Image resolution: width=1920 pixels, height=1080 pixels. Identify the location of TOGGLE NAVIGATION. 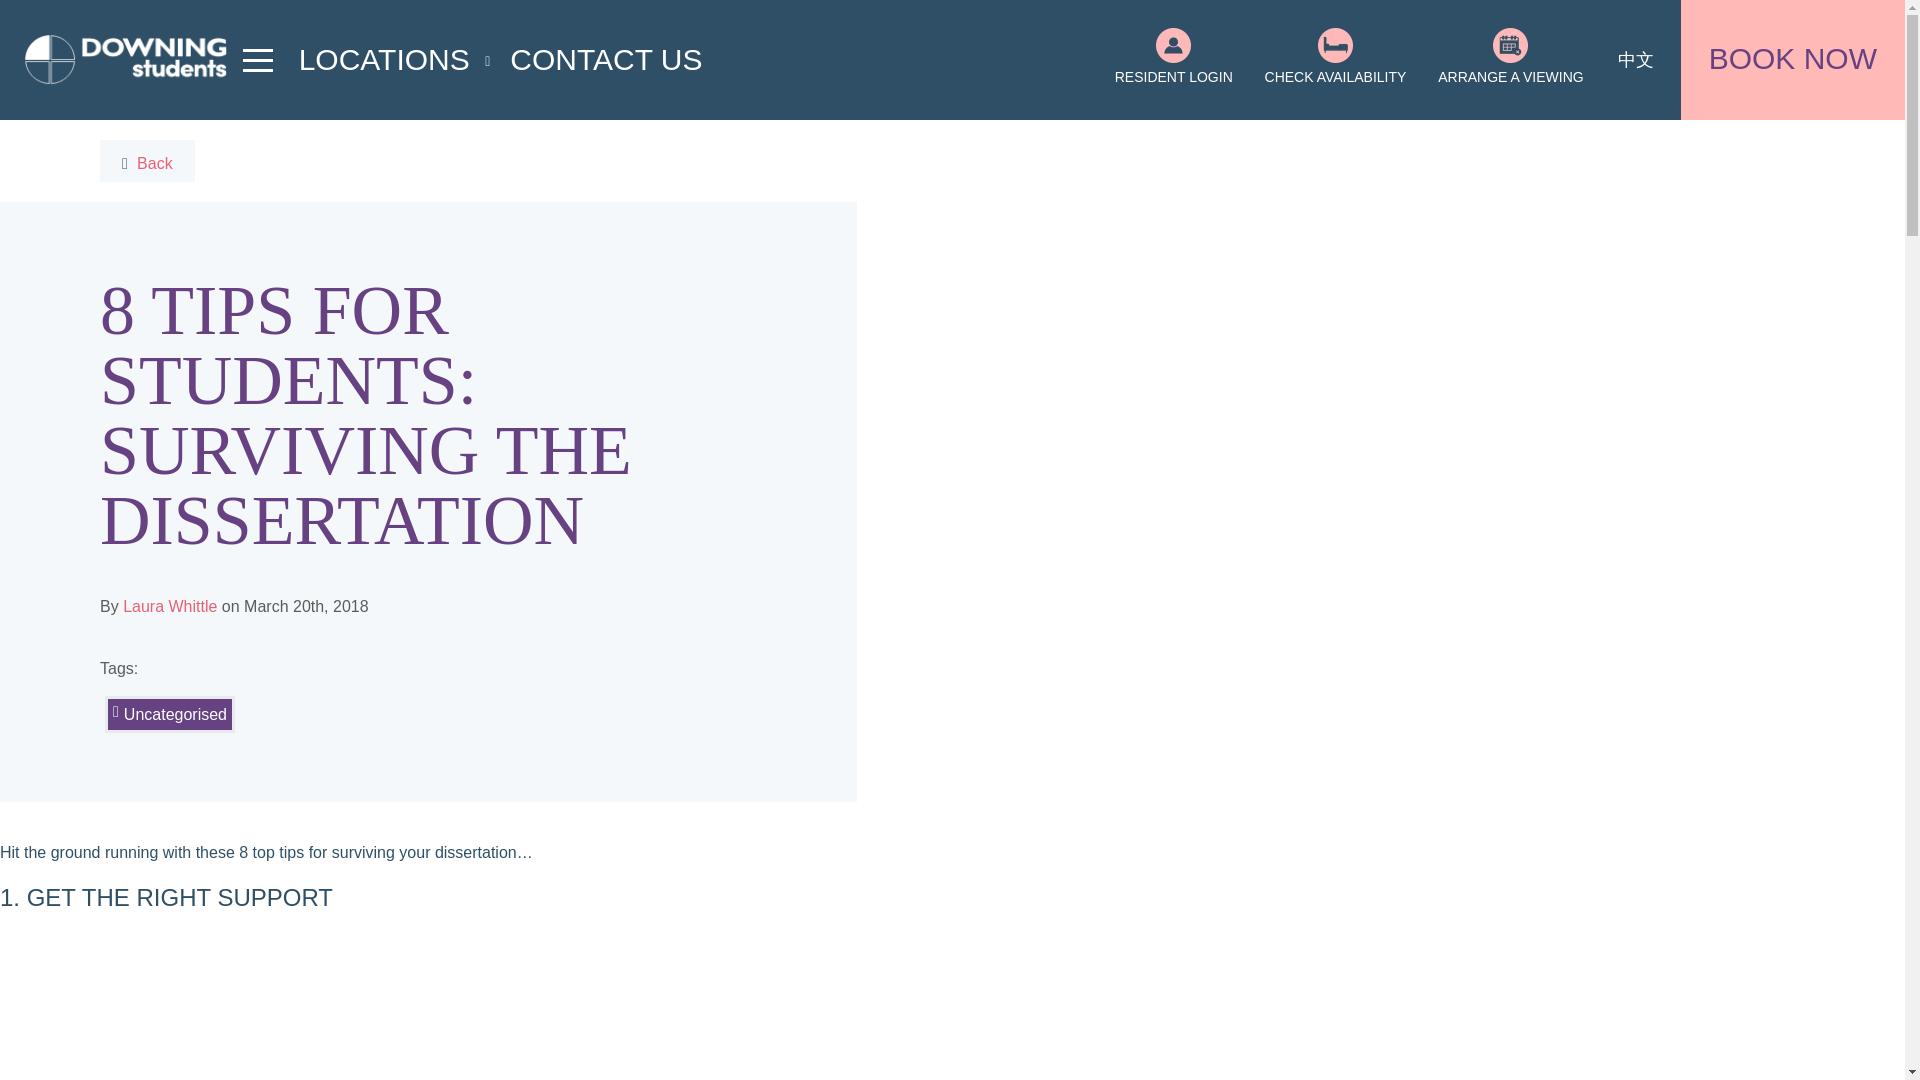
(258, 59).